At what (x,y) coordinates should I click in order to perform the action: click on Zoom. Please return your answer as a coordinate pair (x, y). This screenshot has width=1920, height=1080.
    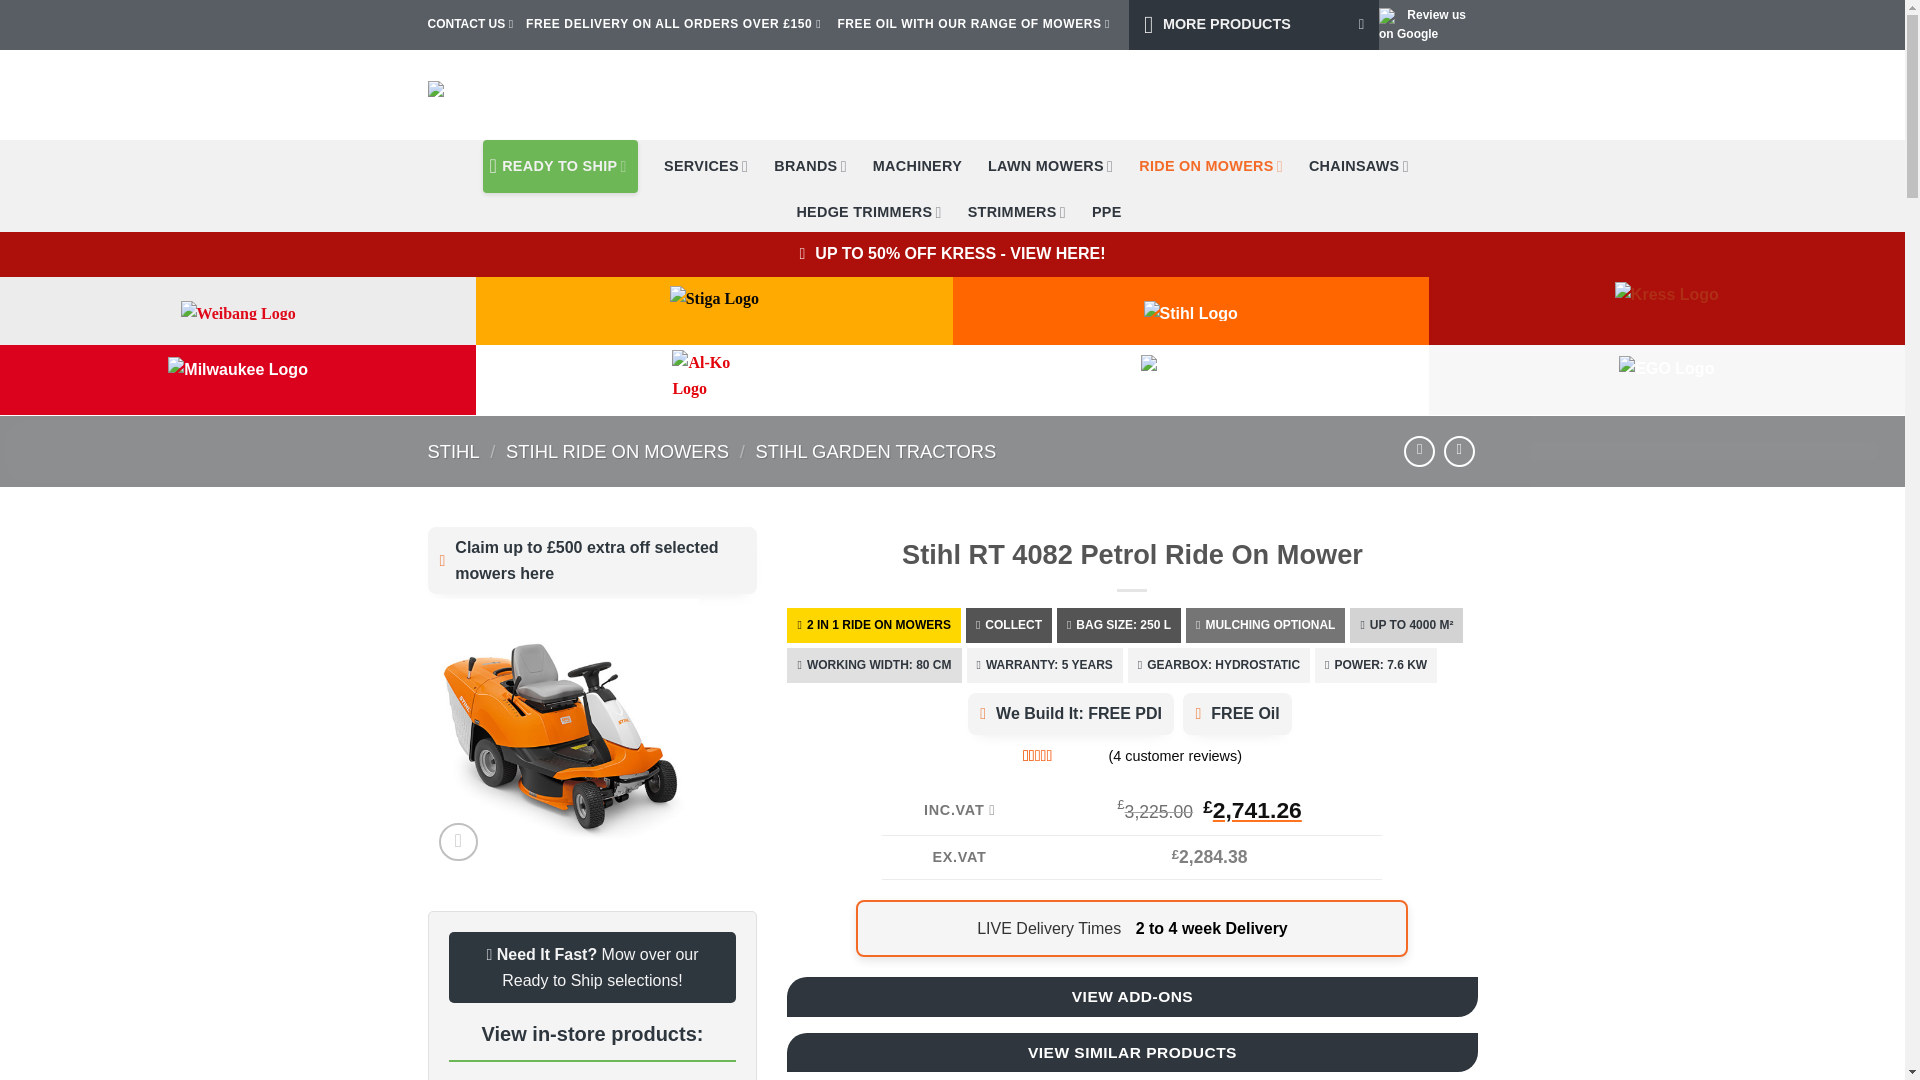
    Looking at the image, I should click on (458, 842).